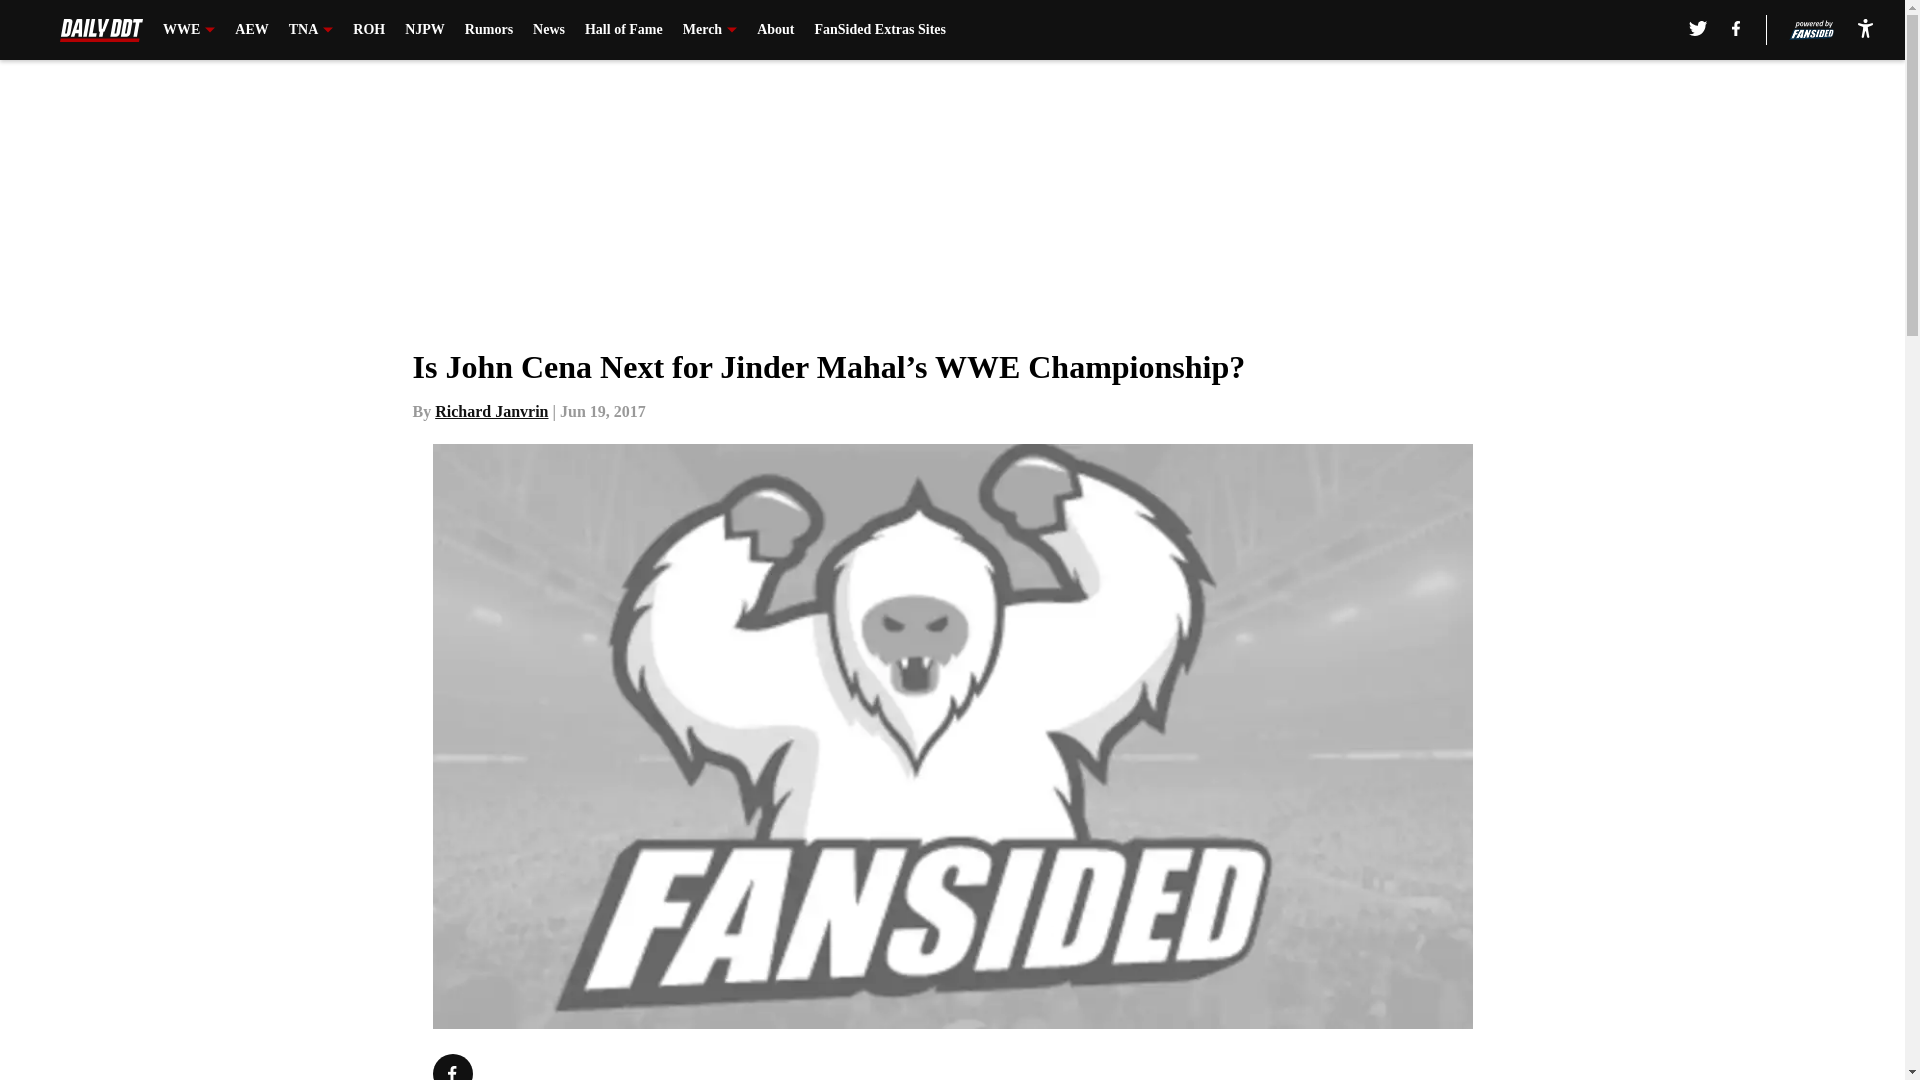 This screenshot has width=1920, height=1080. Describe the element at coordinates (425, 30) in the screenshot. I see `NJPW` at that location.